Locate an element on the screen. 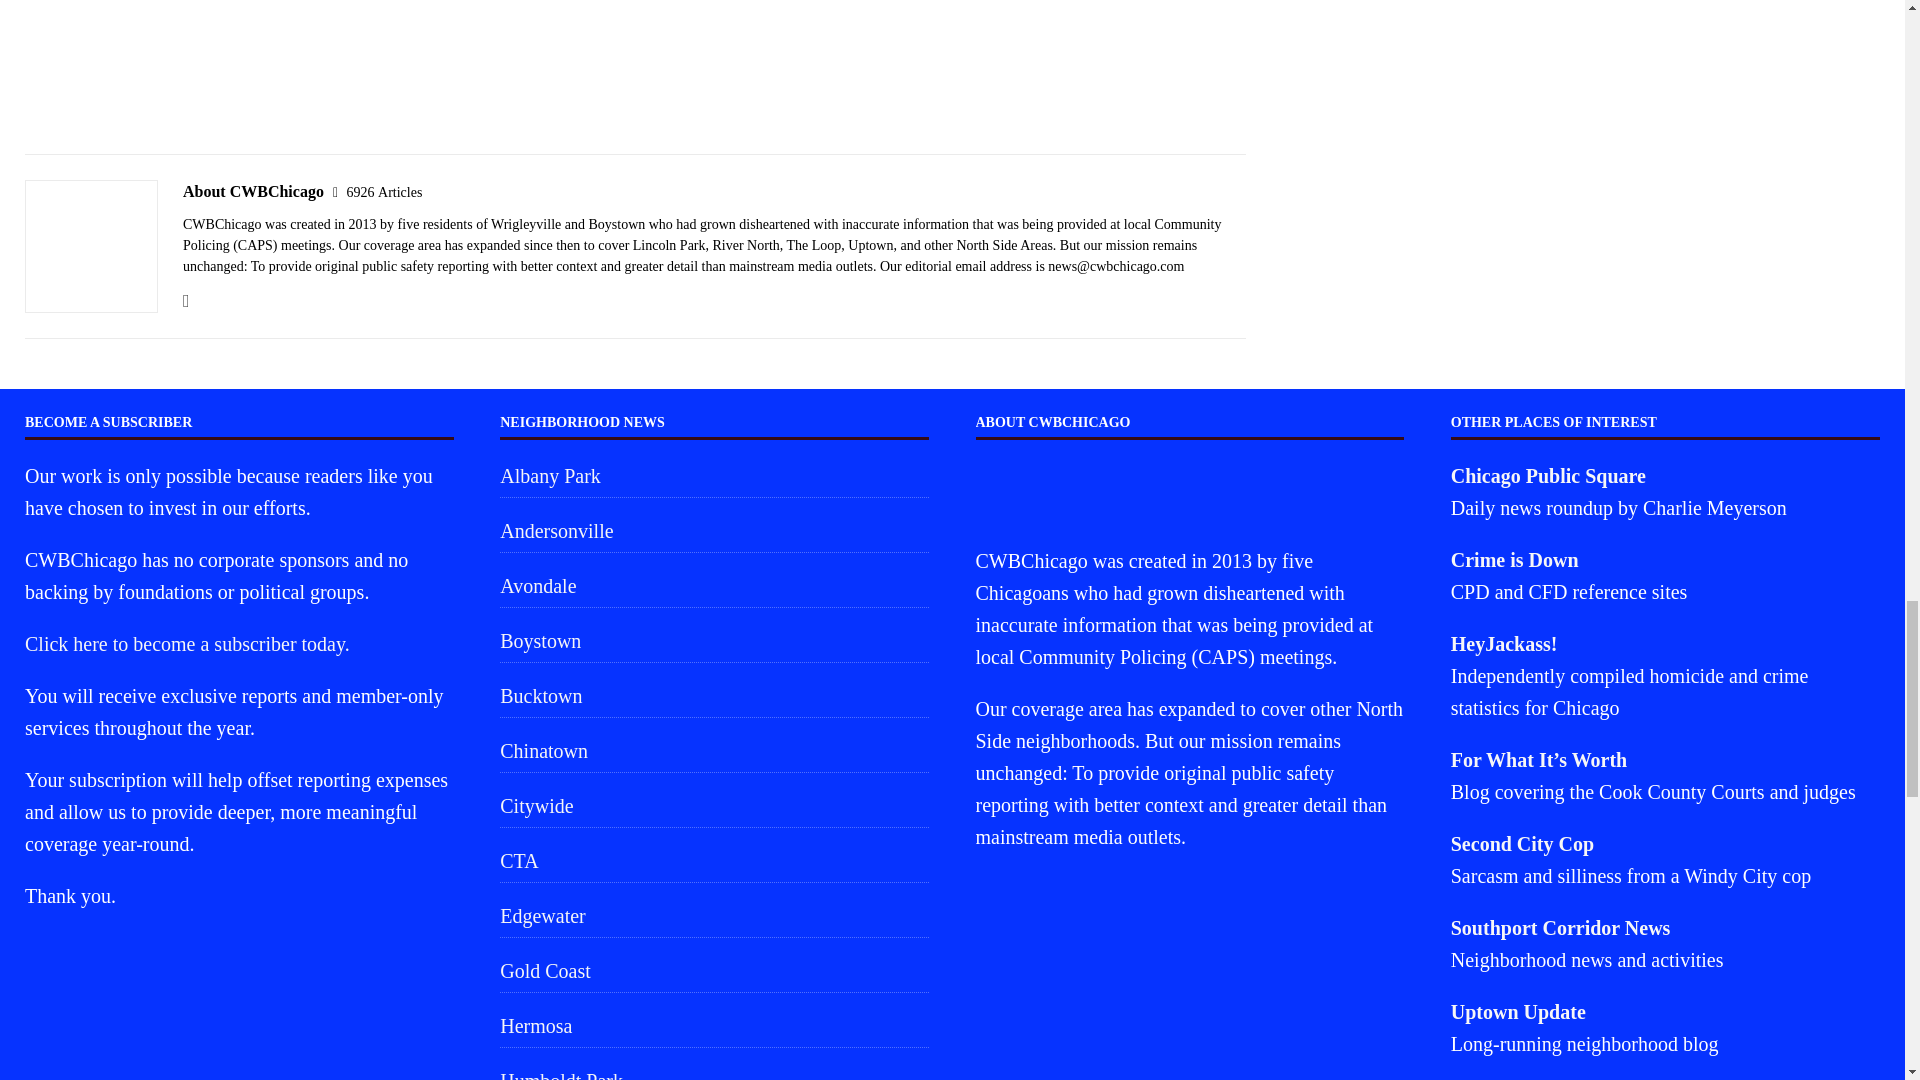 This screenshot has width=1920, height=1080. Citywide is located at coordinates (714, 806).